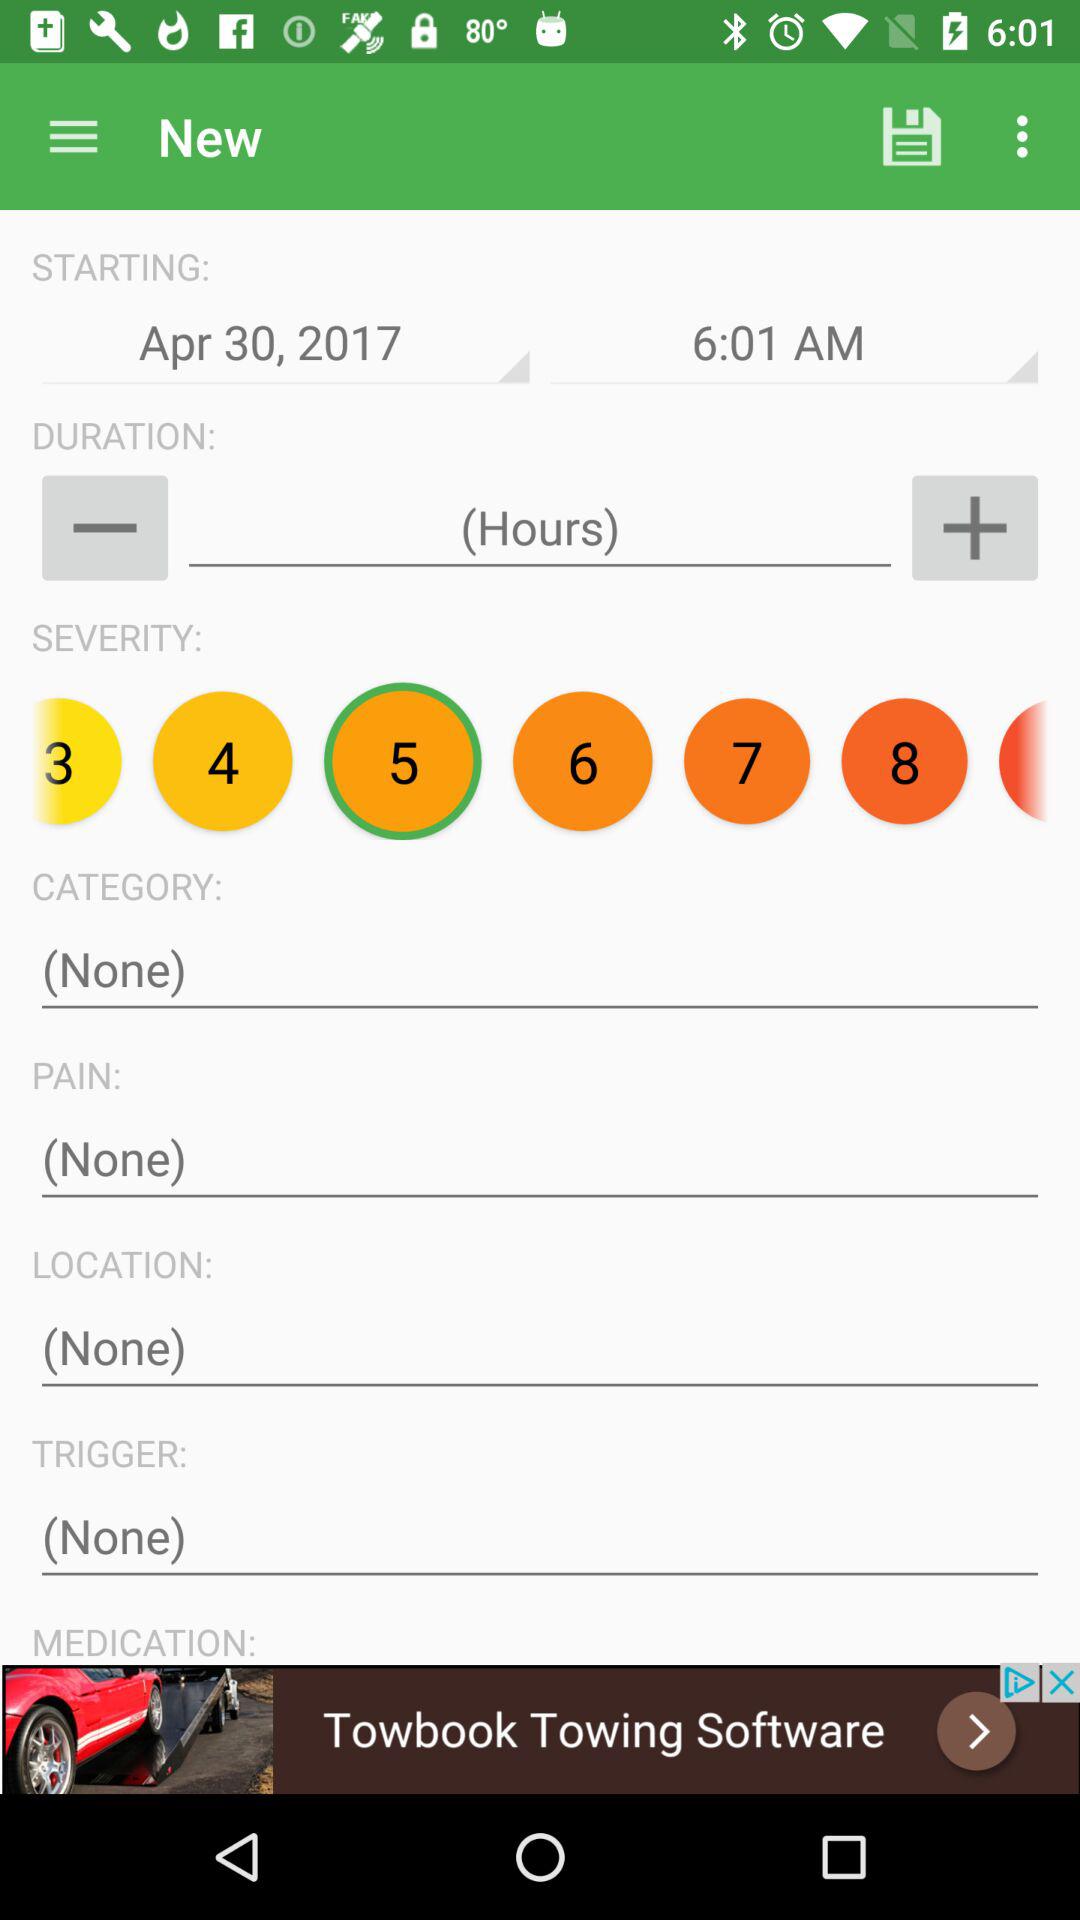 This screenshot has height=1920, width=1080. What do you see at coordinates (540, 1536) in the screenshot?
I see `enter trigger value` at bounding box center [540, 1536].